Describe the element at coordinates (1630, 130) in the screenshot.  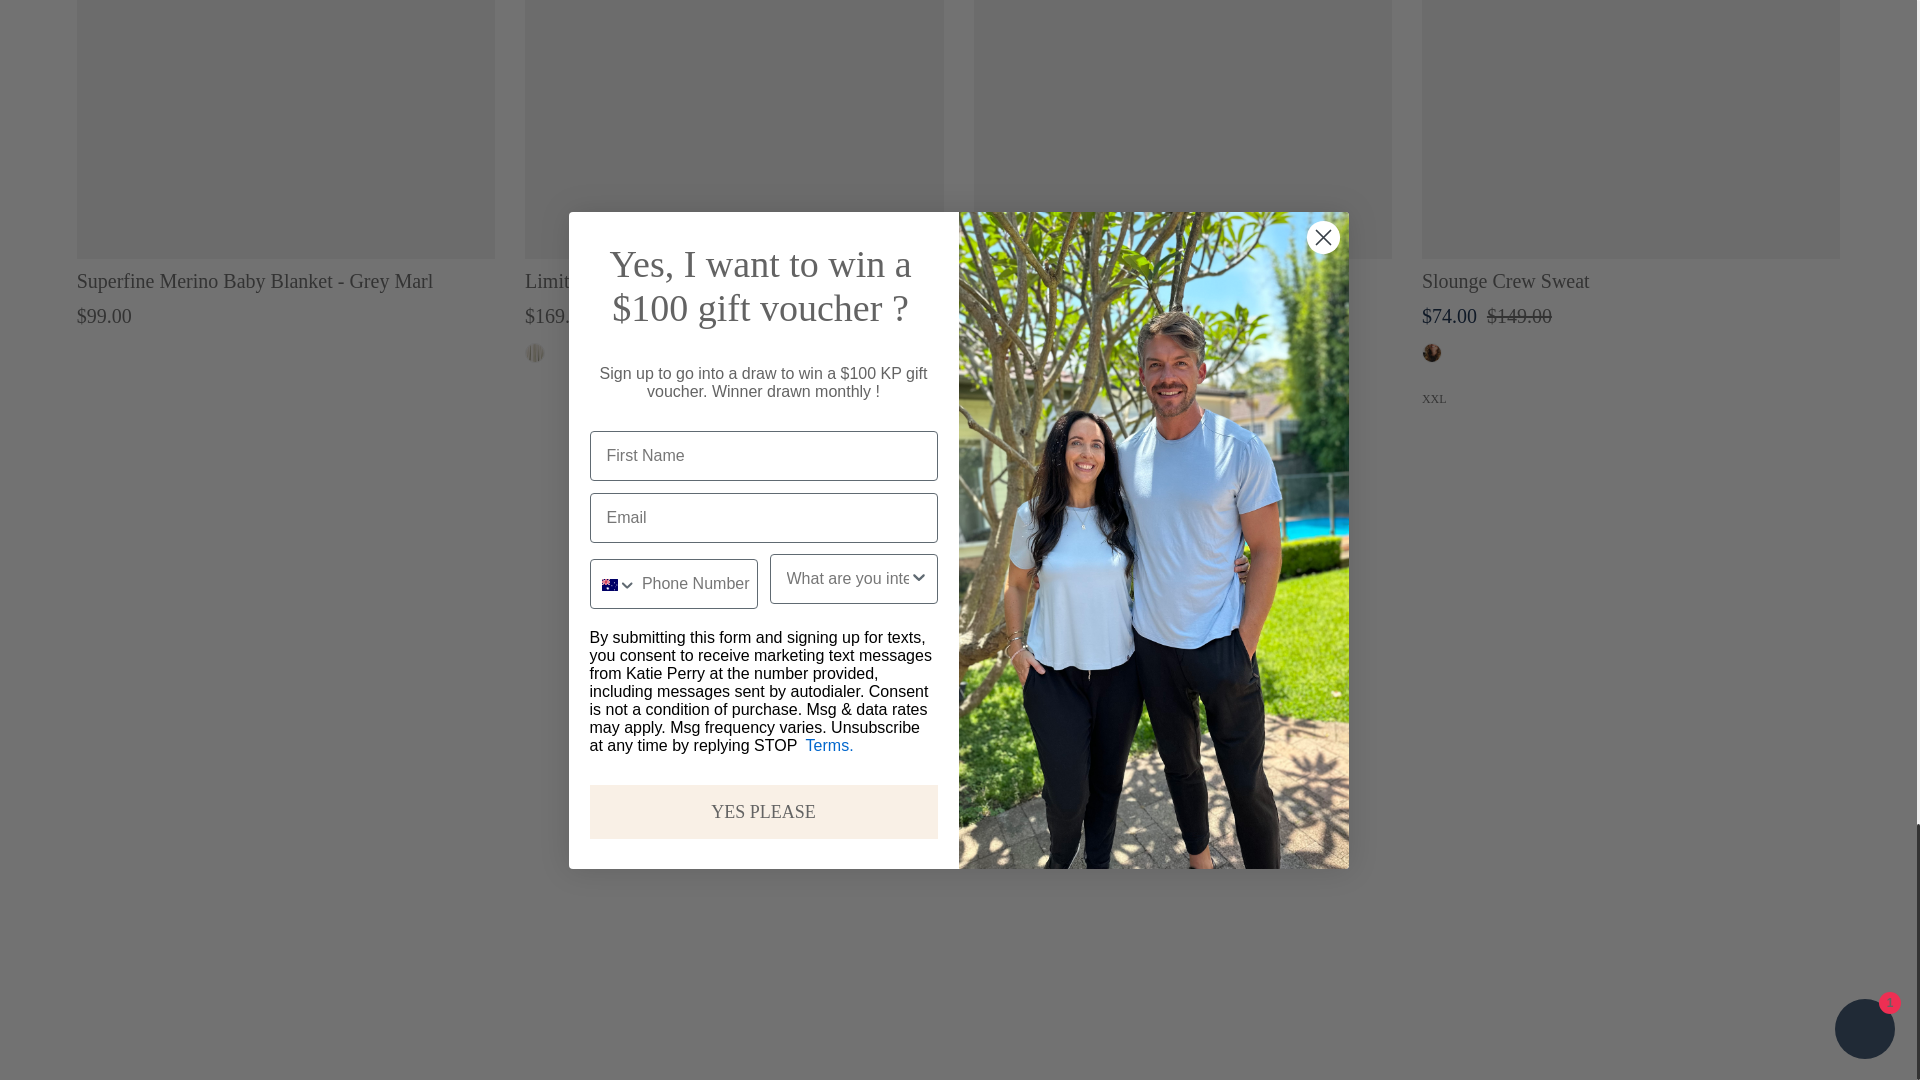
I see `Slounge Crew Sweat` at that location.